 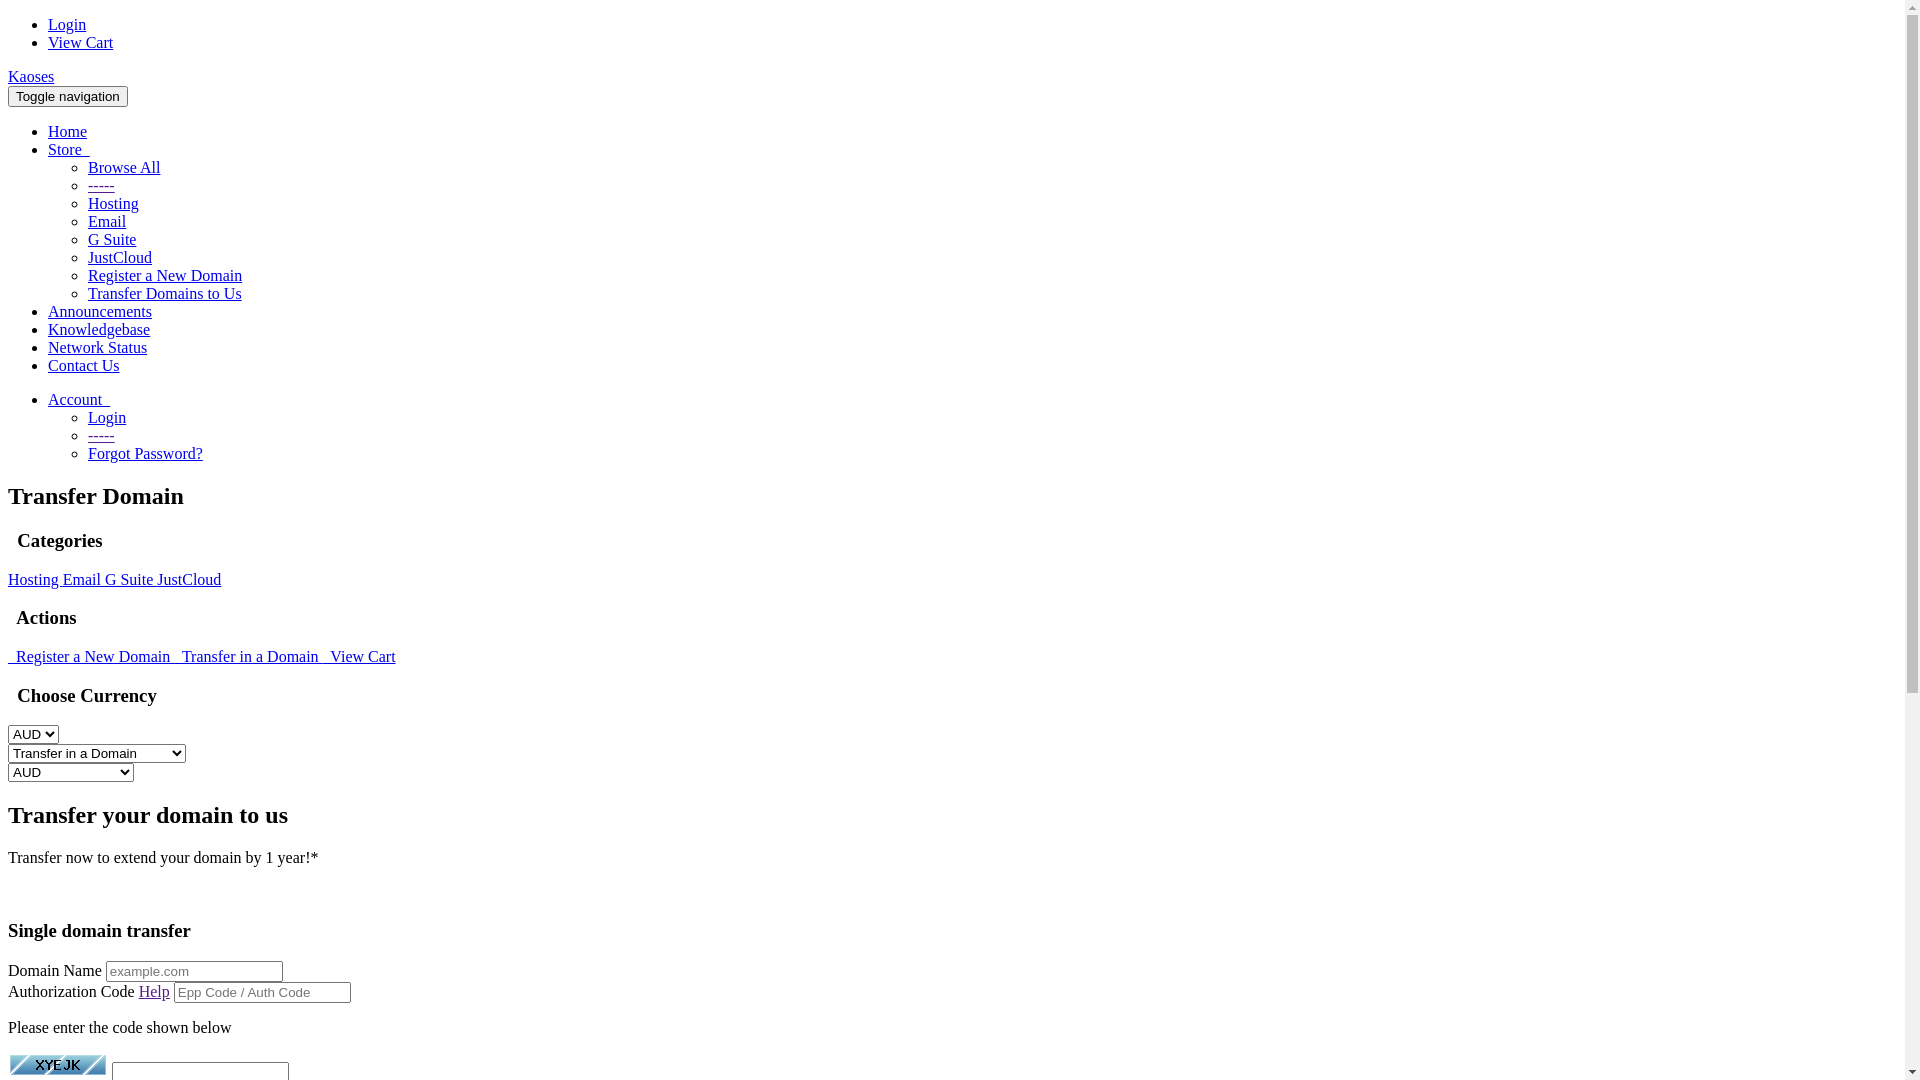 What do you see at coordinates (84, 365) in the screenshot?
I see `Contact Us` at bounding box center [84, 365].